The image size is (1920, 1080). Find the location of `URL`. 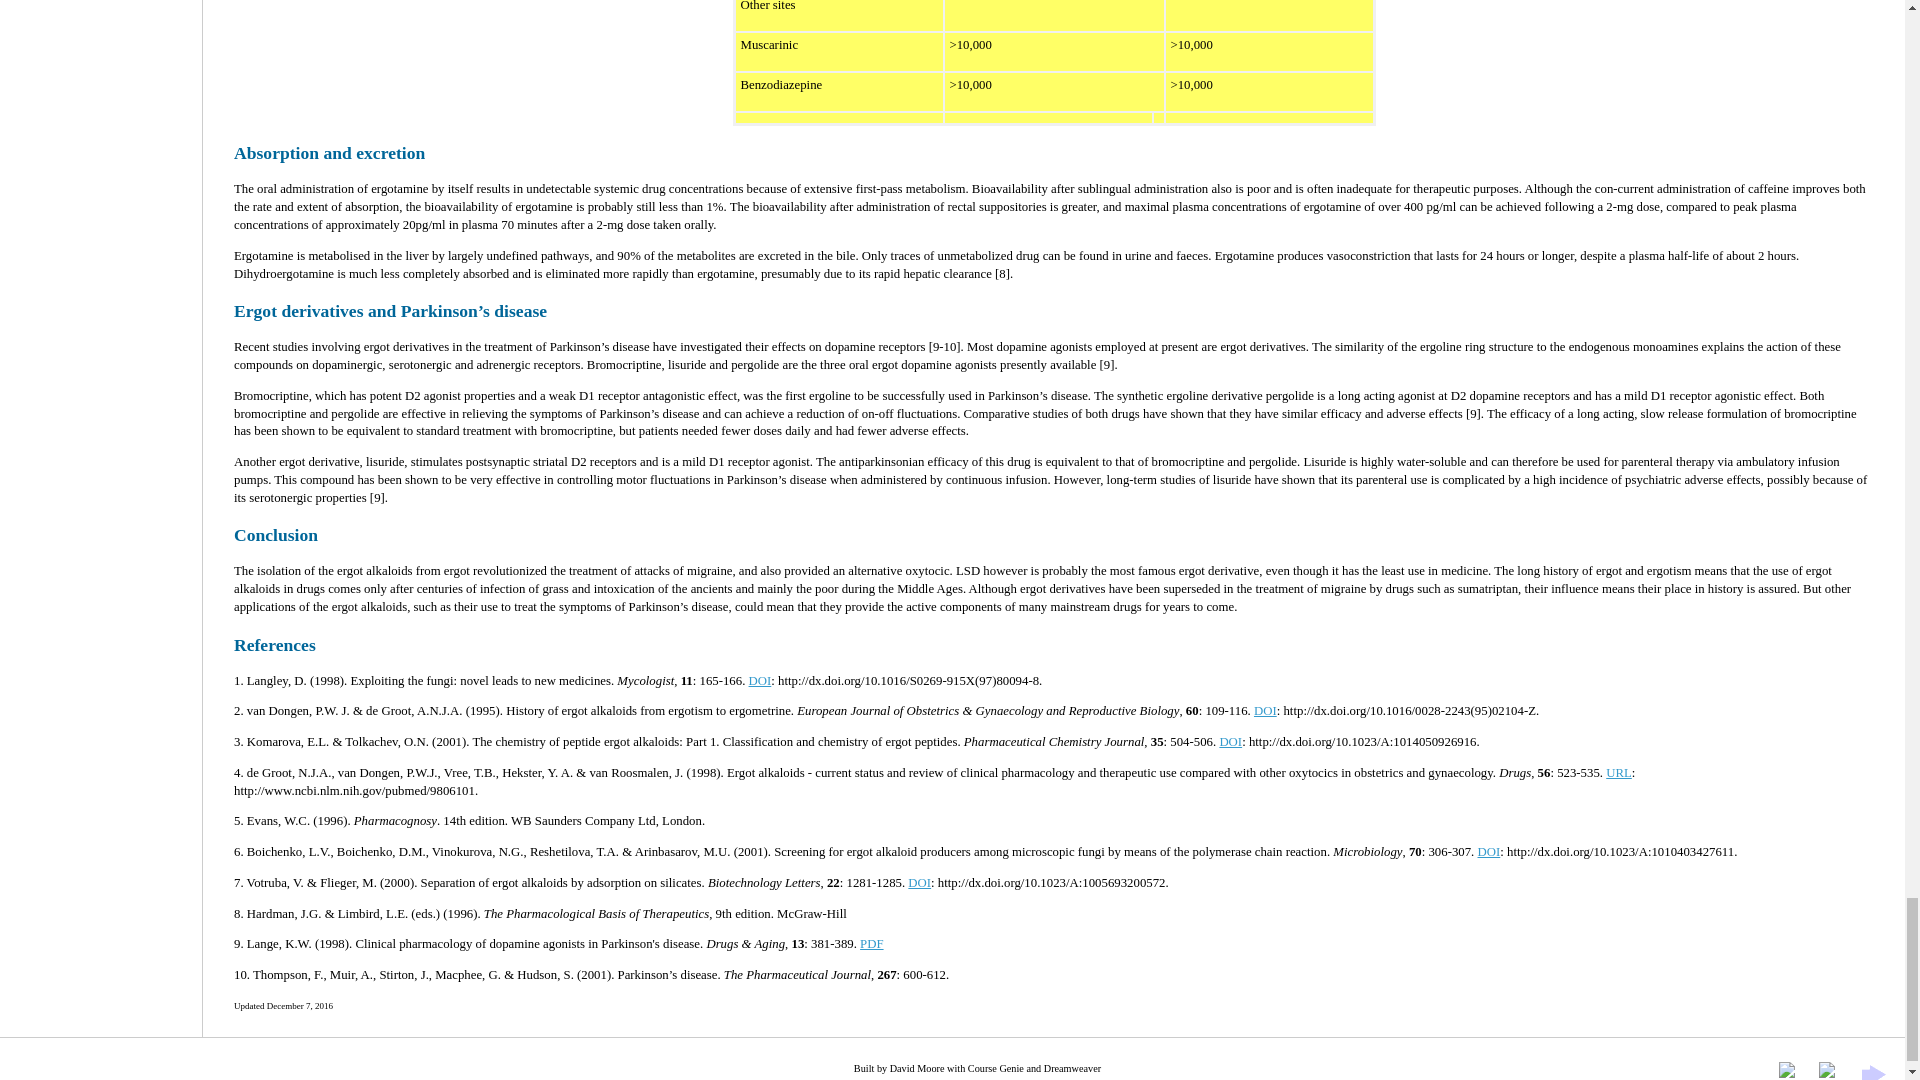

URL is located at coordinates (1618, 772).